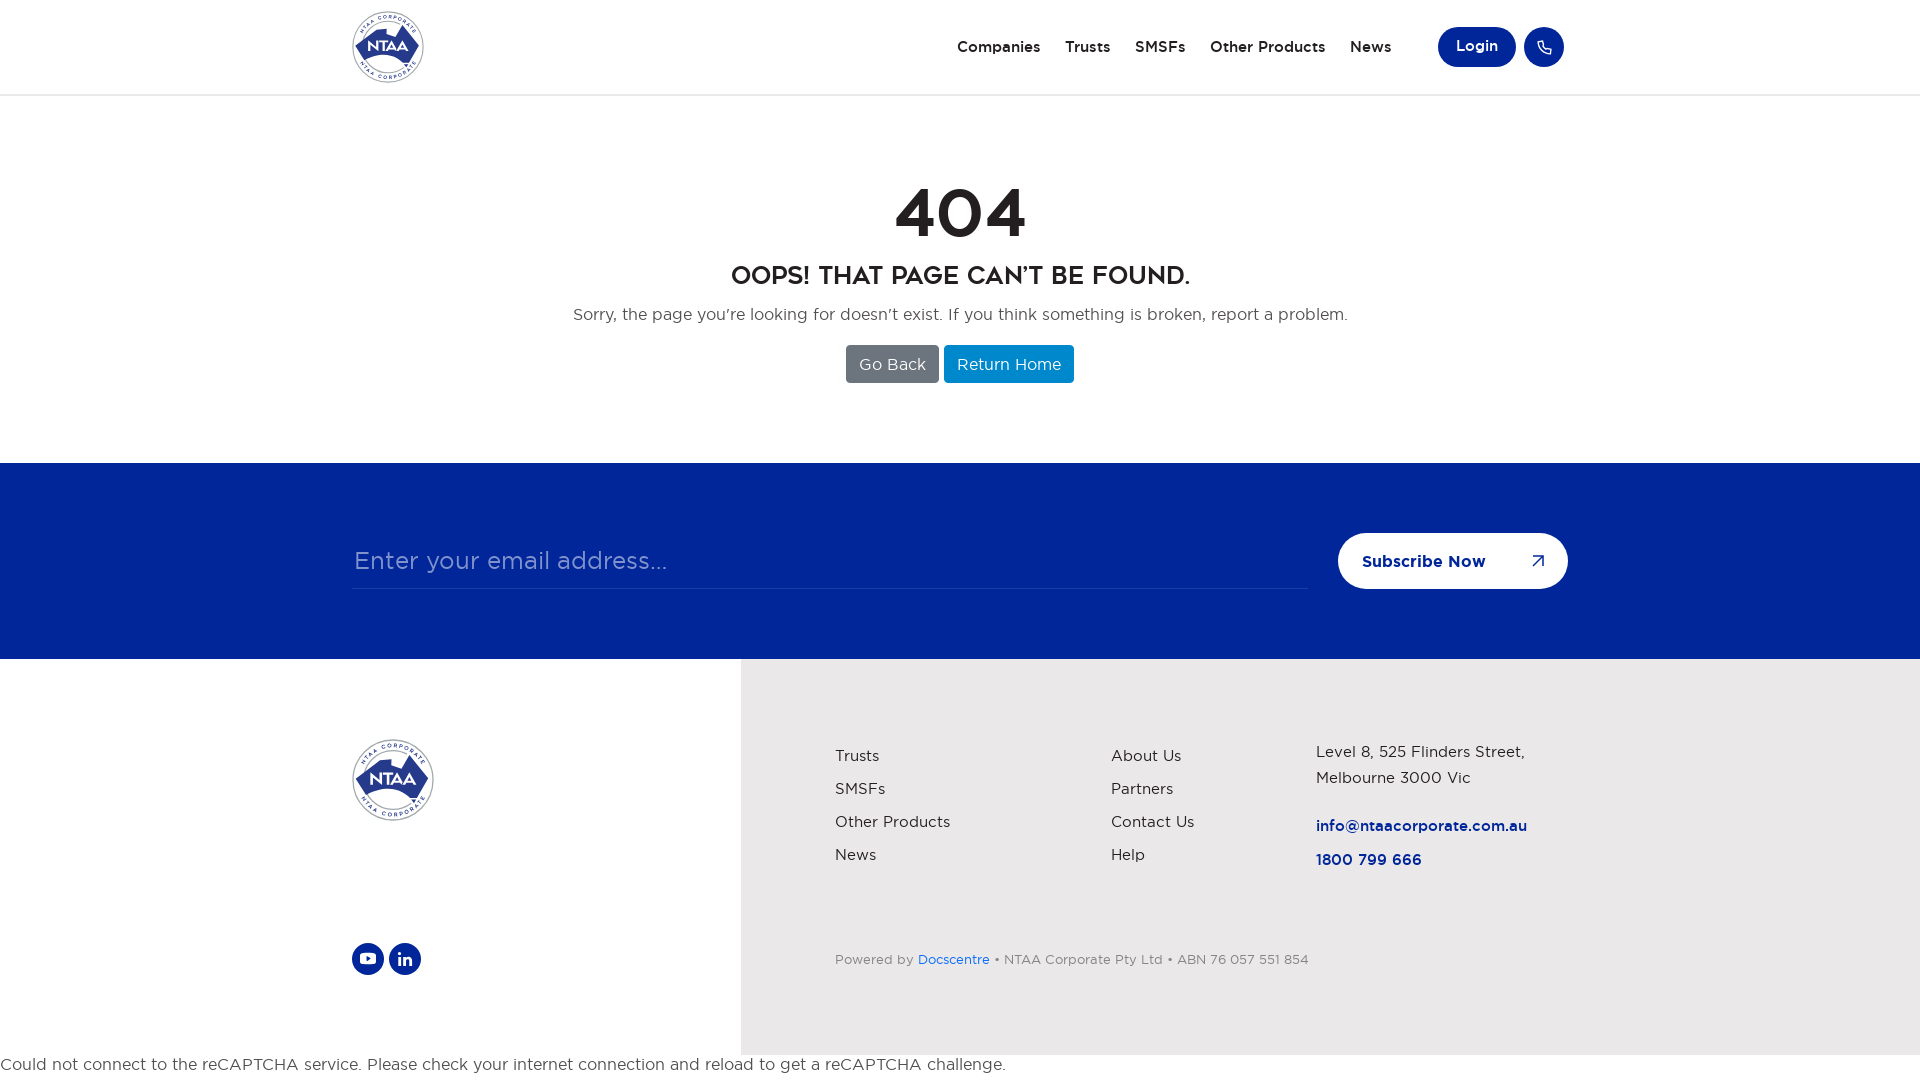 This screenshot has height=1080, width=1920. Describe the element at coordinates (1128, 854) in the screenshot. I see `Help` at that location.